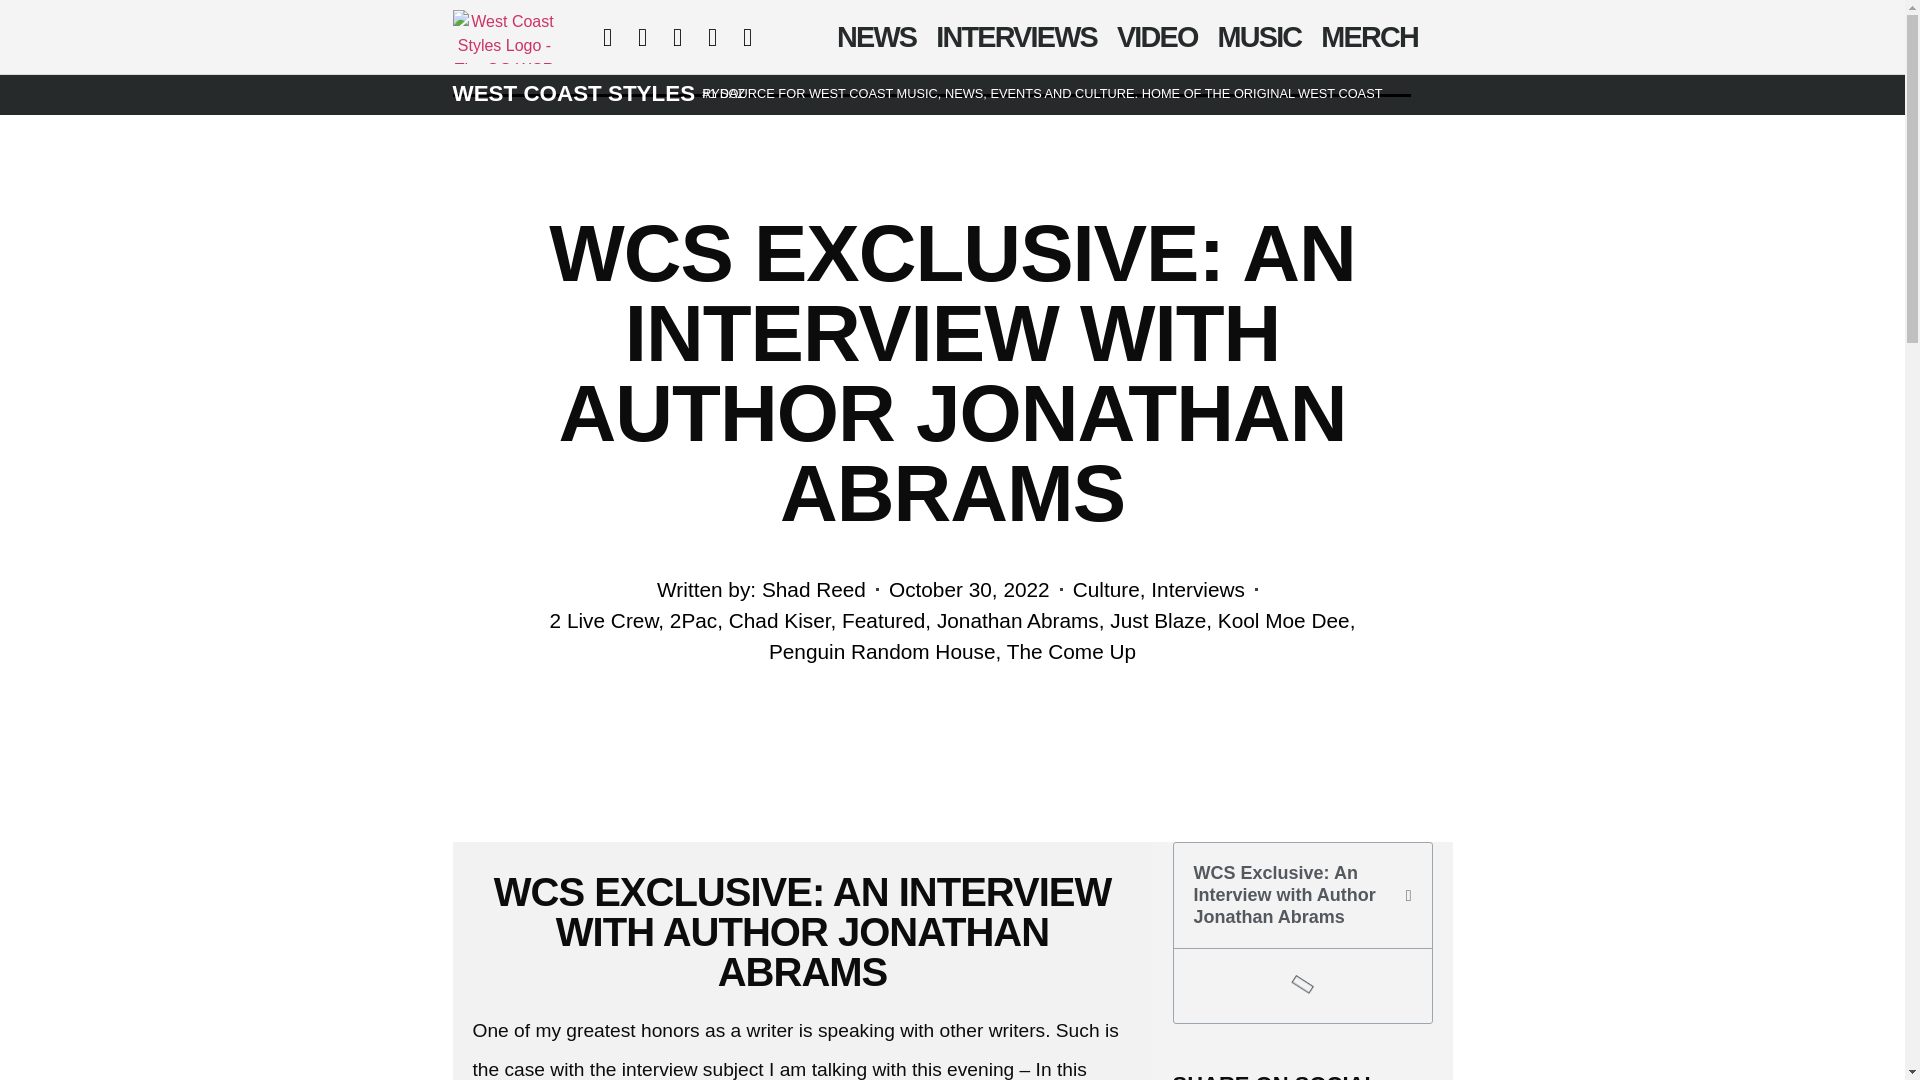 The height and width of the screenshot is (1080, 1920). Describe the element at coordinates (1197, 588) in the screenshot. I see `Interviews` at that location.